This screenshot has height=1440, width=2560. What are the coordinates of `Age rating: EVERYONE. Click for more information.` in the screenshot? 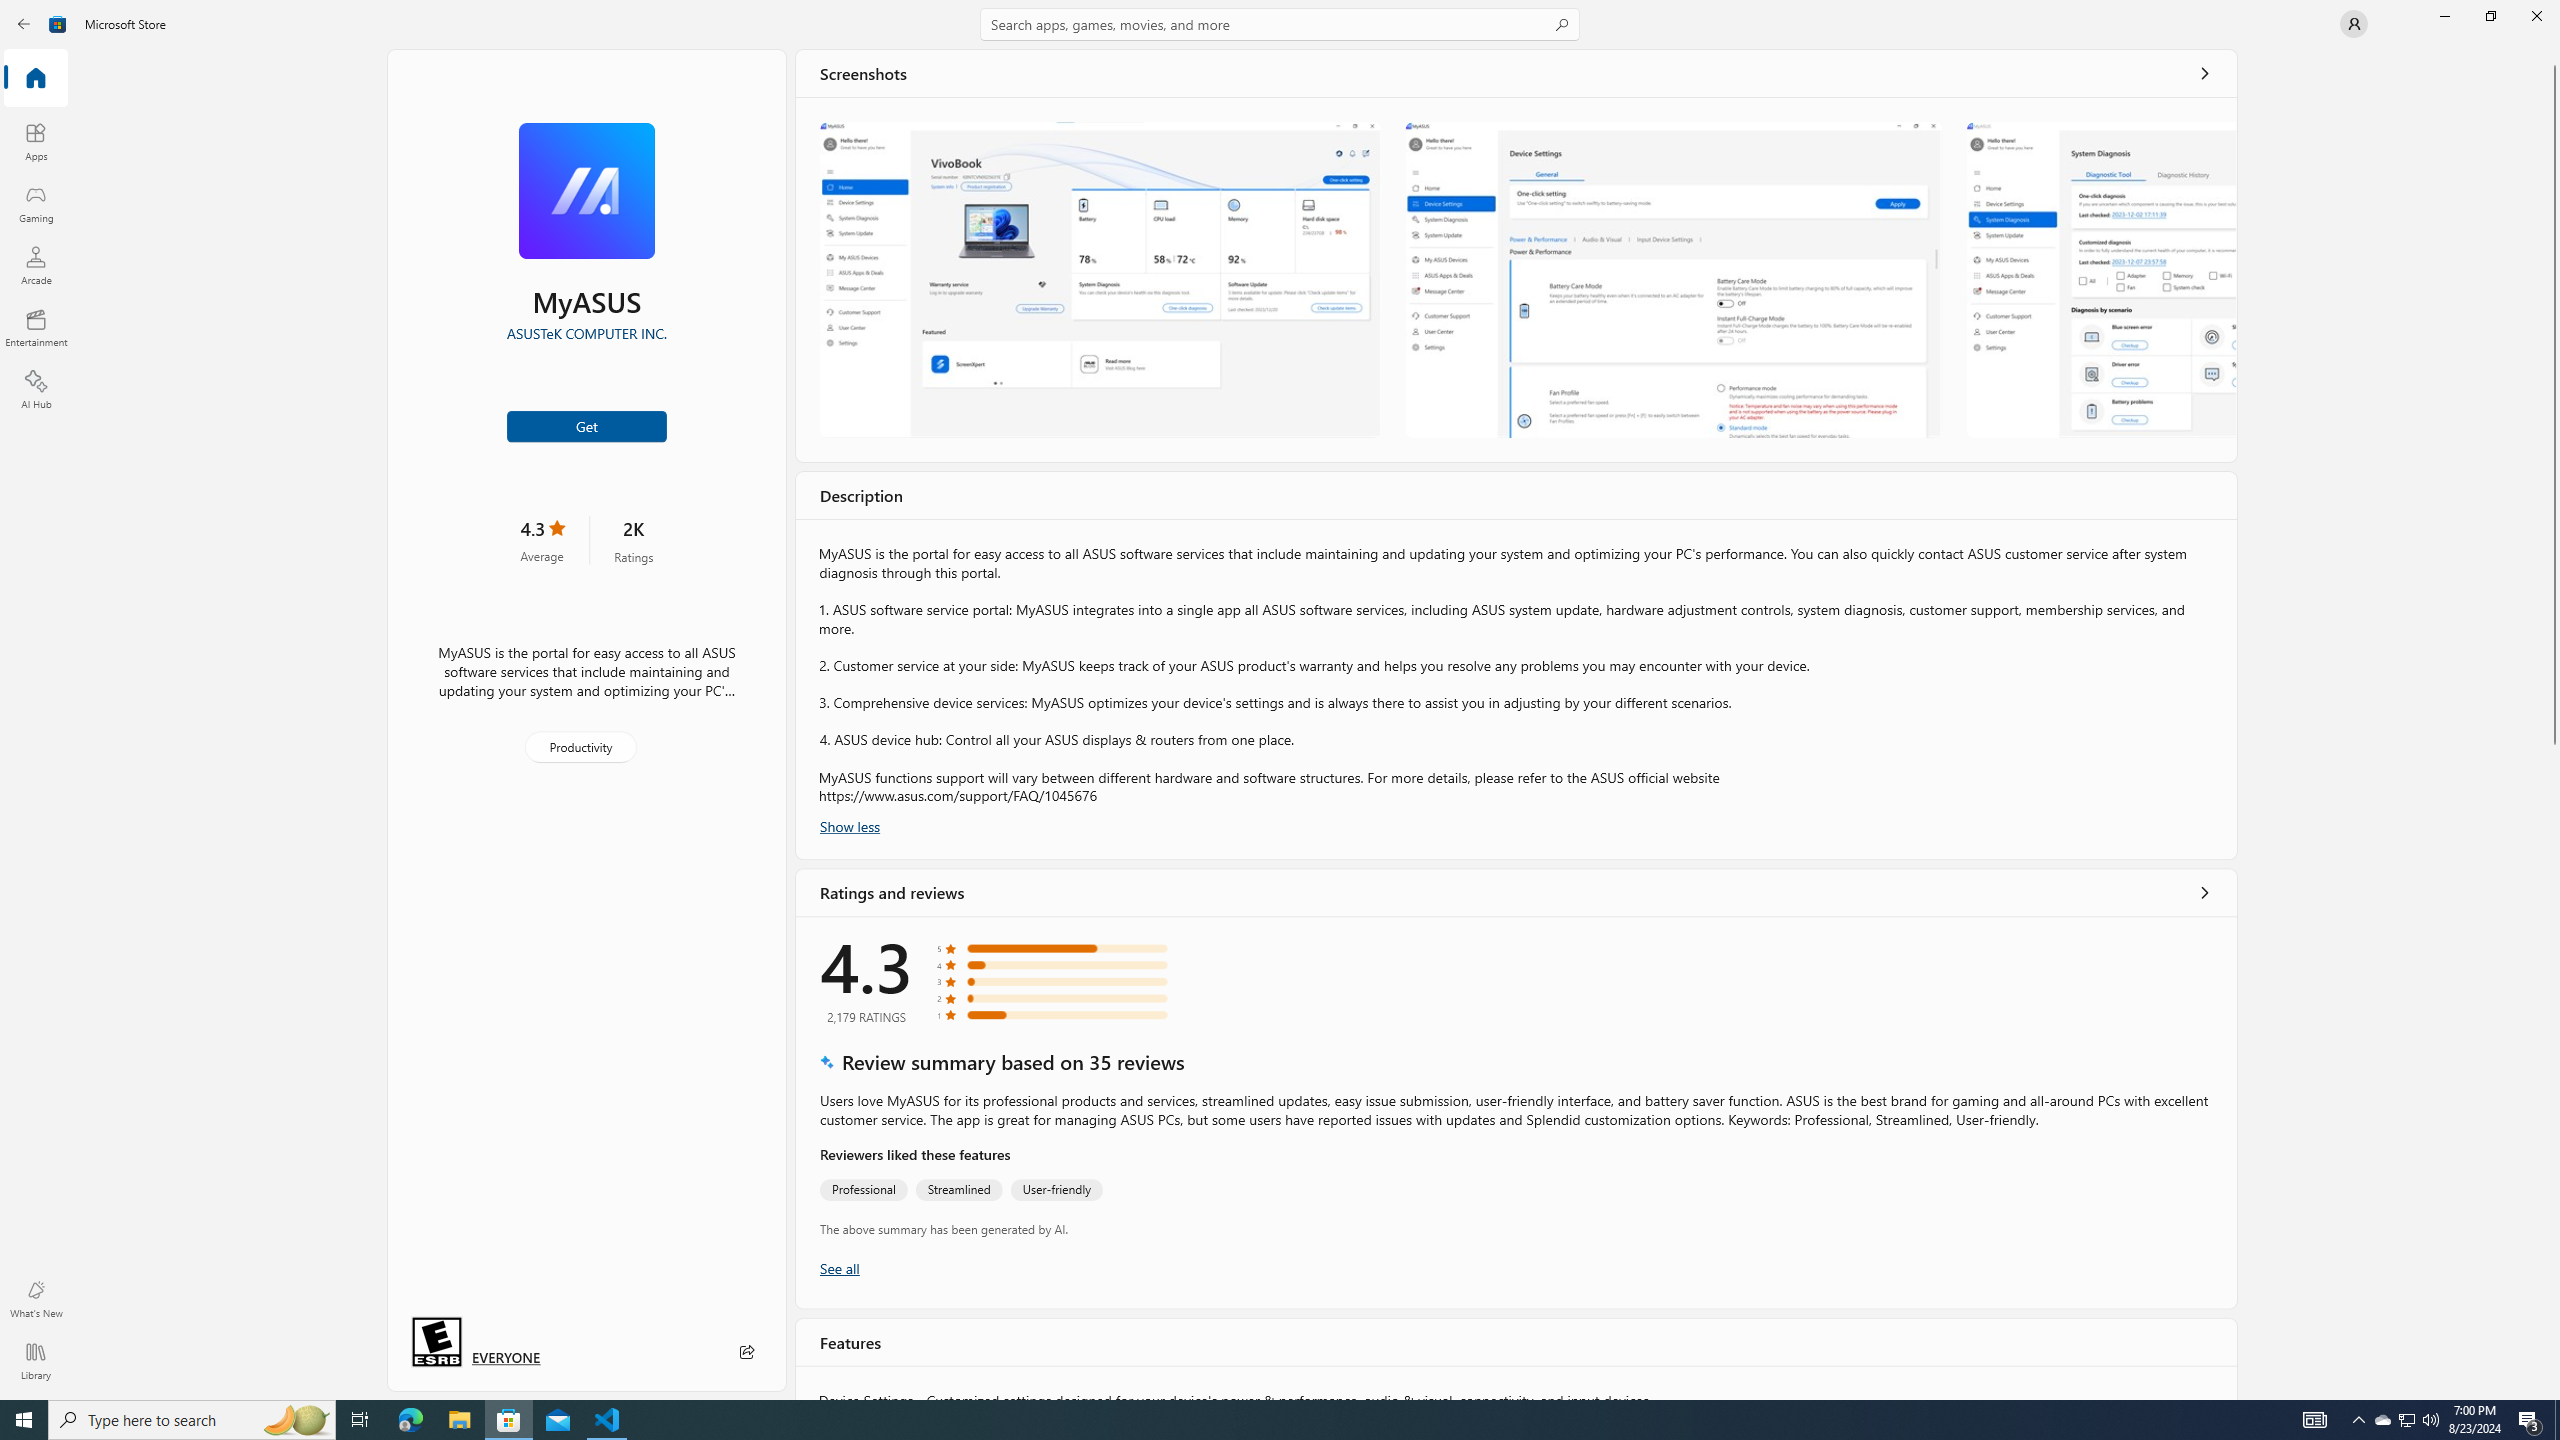 It's located at (505, 1356).